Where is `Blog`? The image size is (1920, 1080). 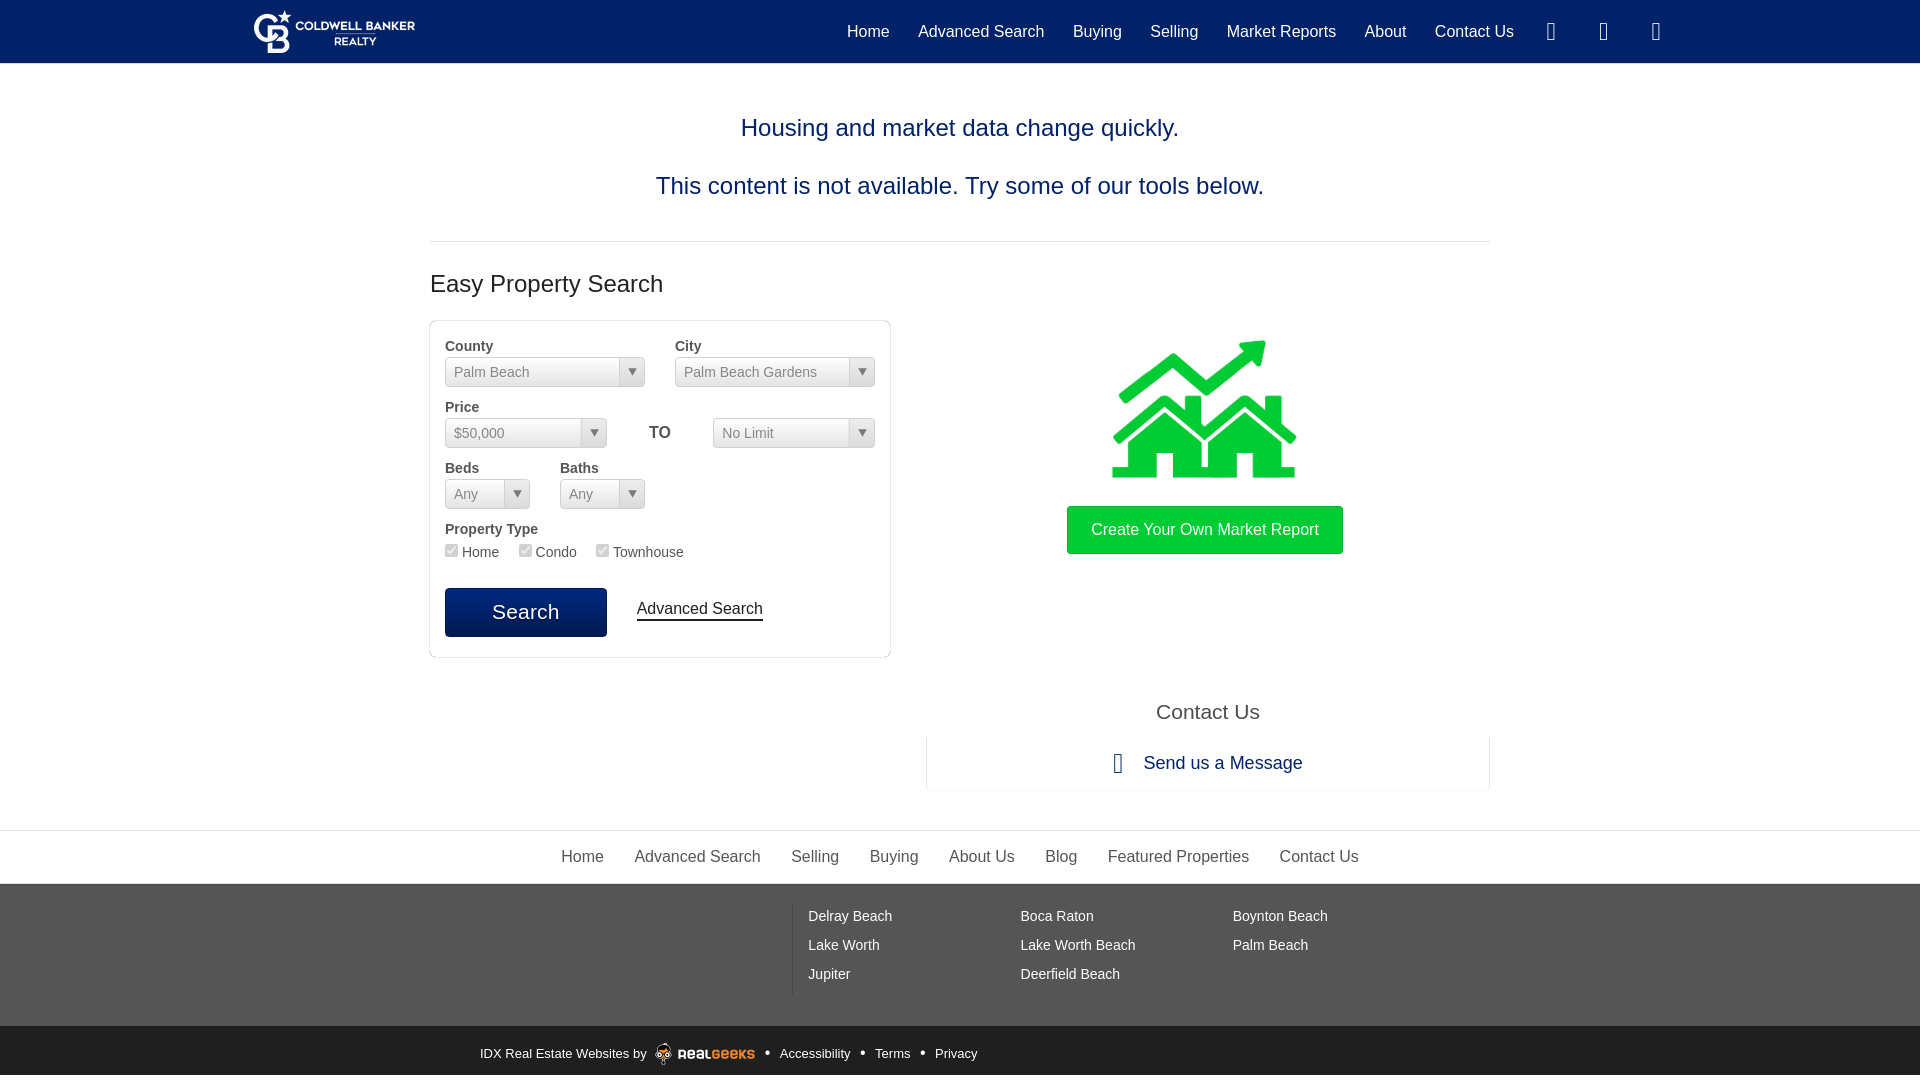
Blog is located at coordinates (1060, 856).